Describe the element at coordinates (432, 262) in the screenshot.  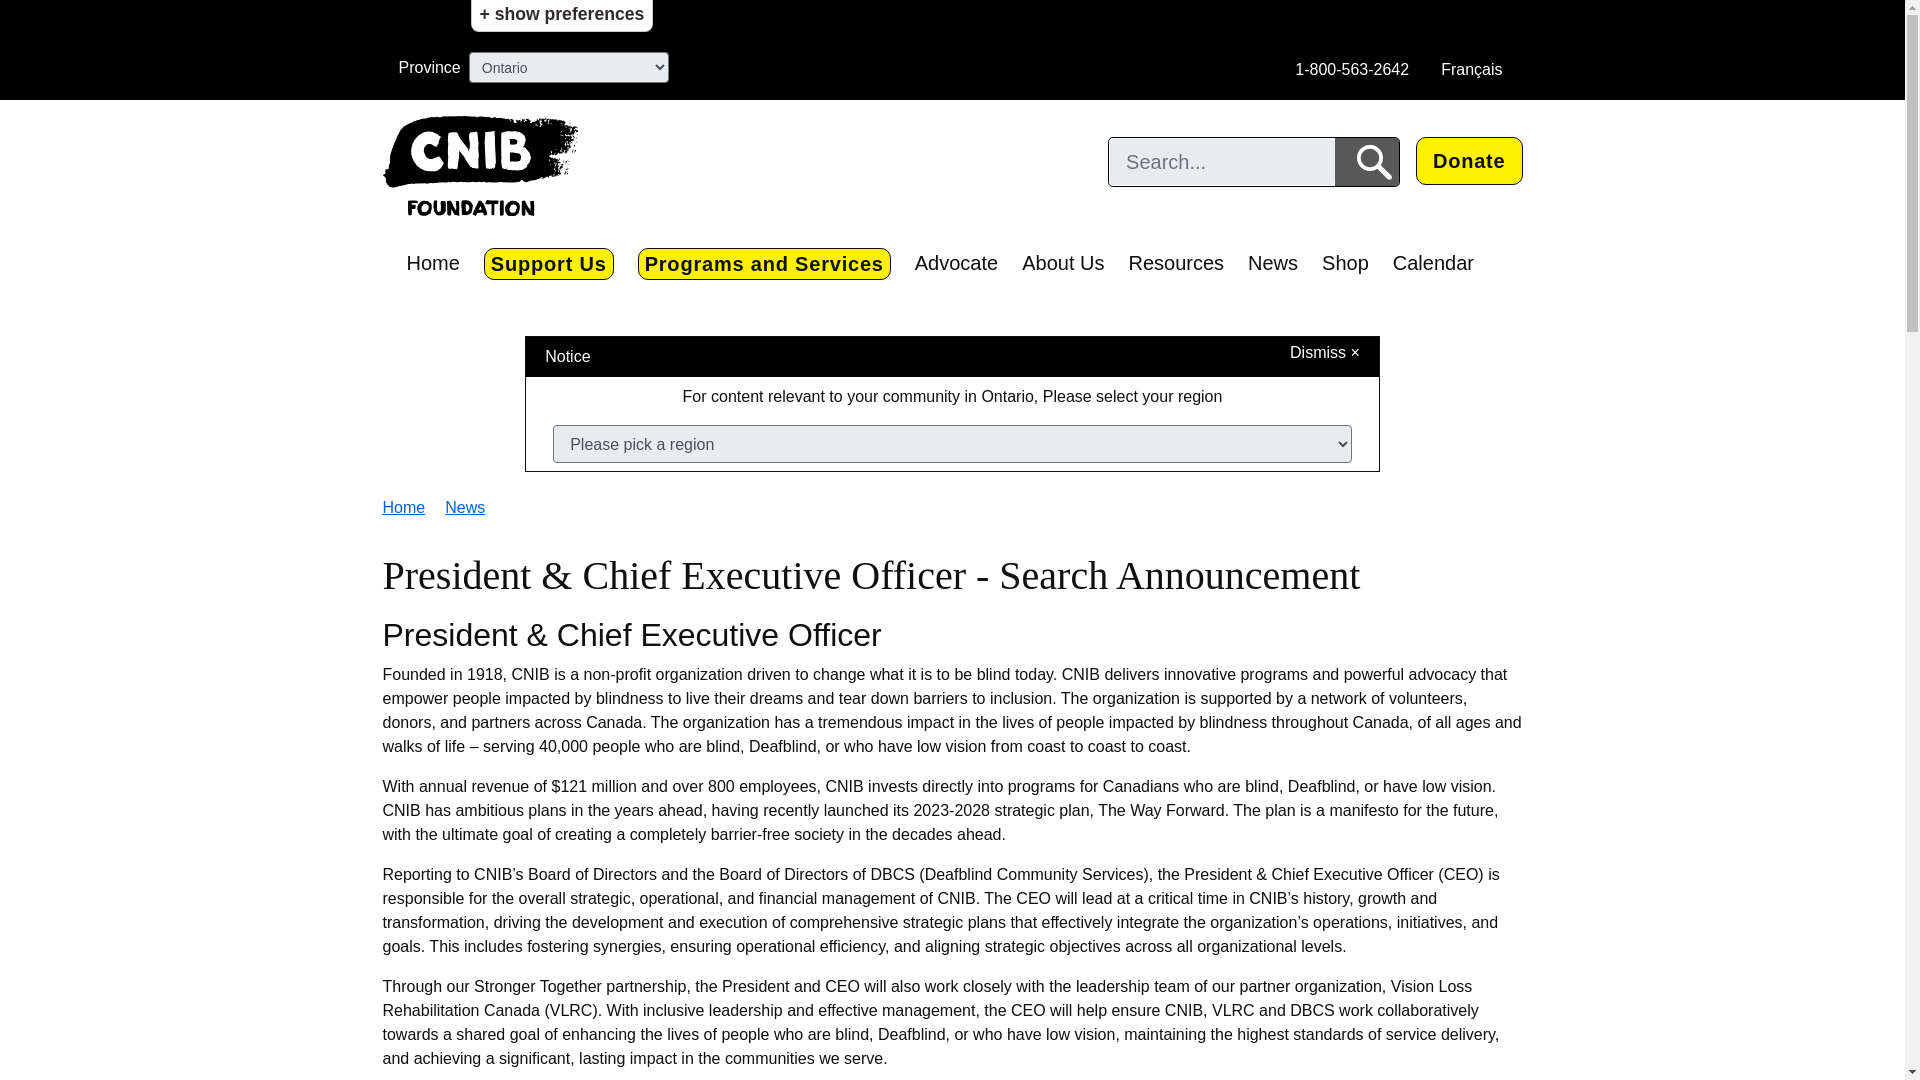
I see `Home` at that location.